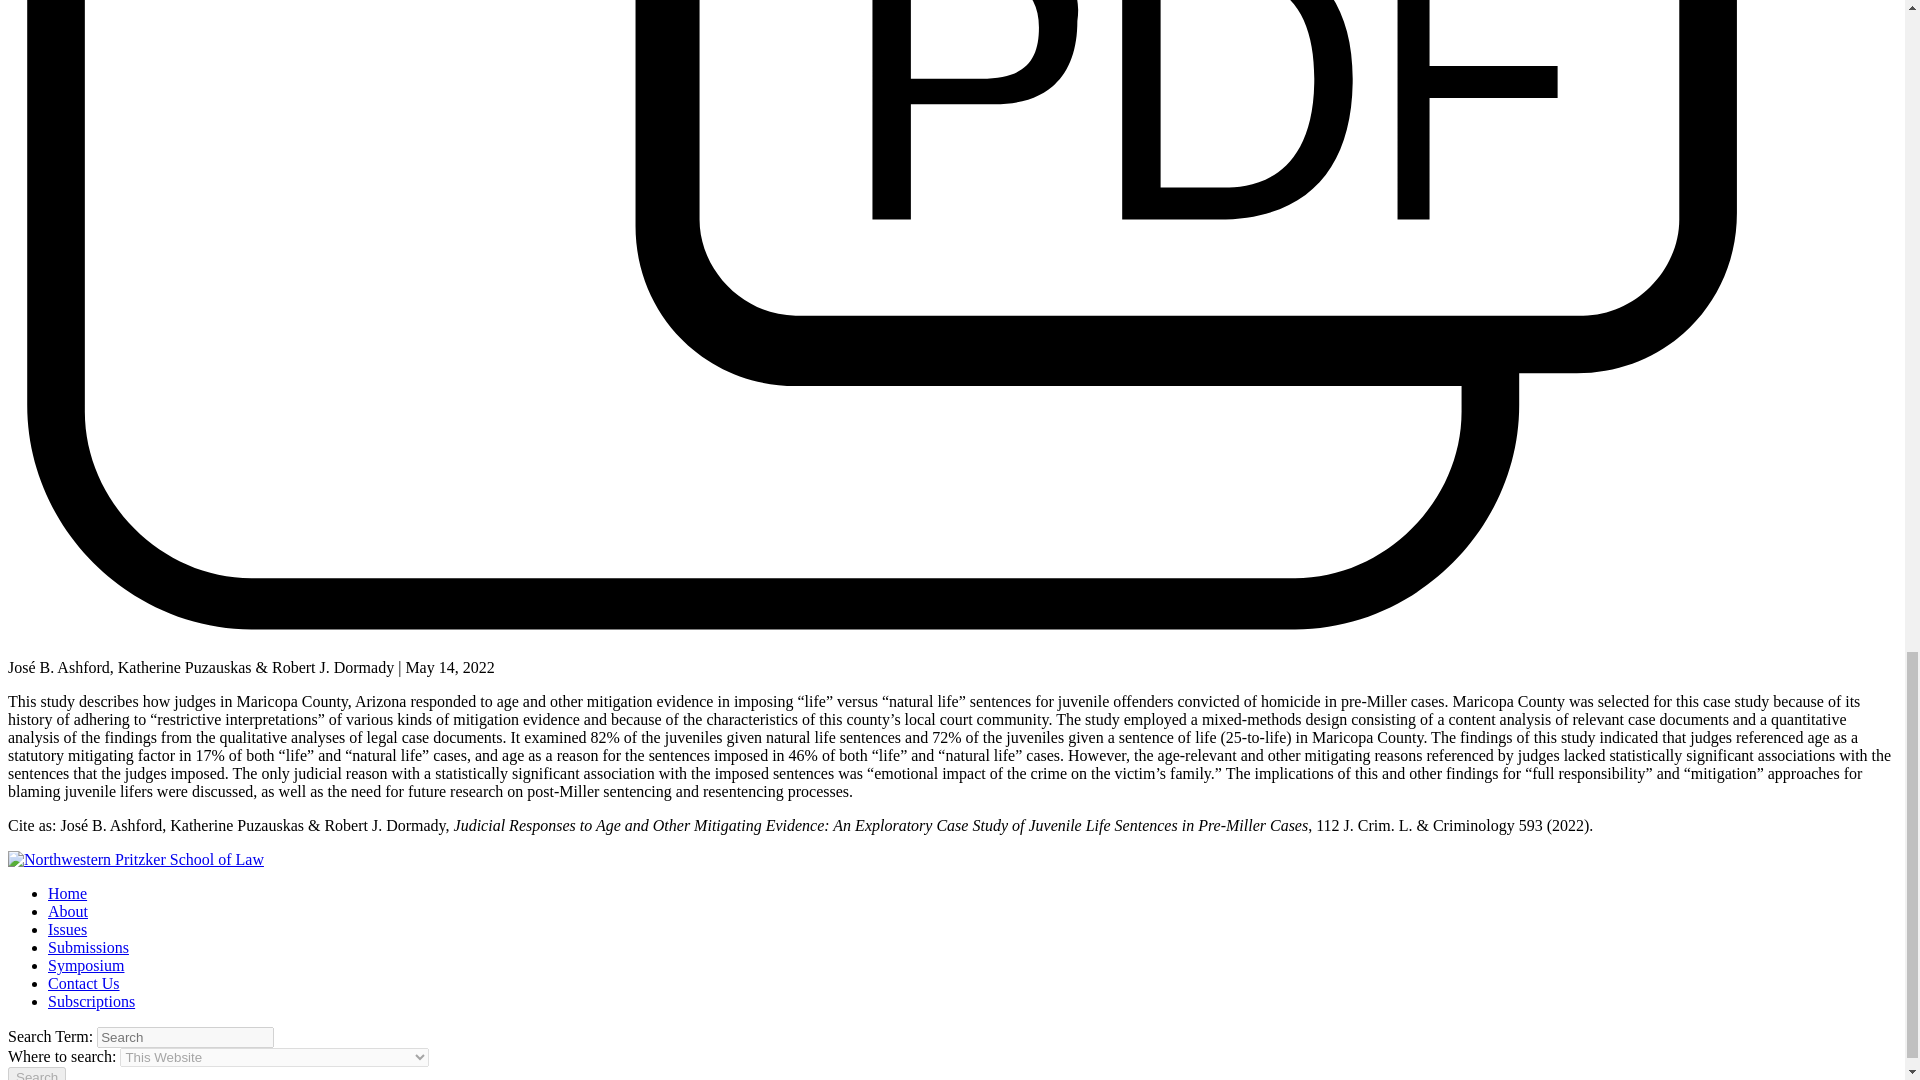 The height and width of the screenshot is (1080, 1920). What do you see at coordinates (86, 965) in the screenshot?
I see `Symposium` at bounding box center [86, 965].